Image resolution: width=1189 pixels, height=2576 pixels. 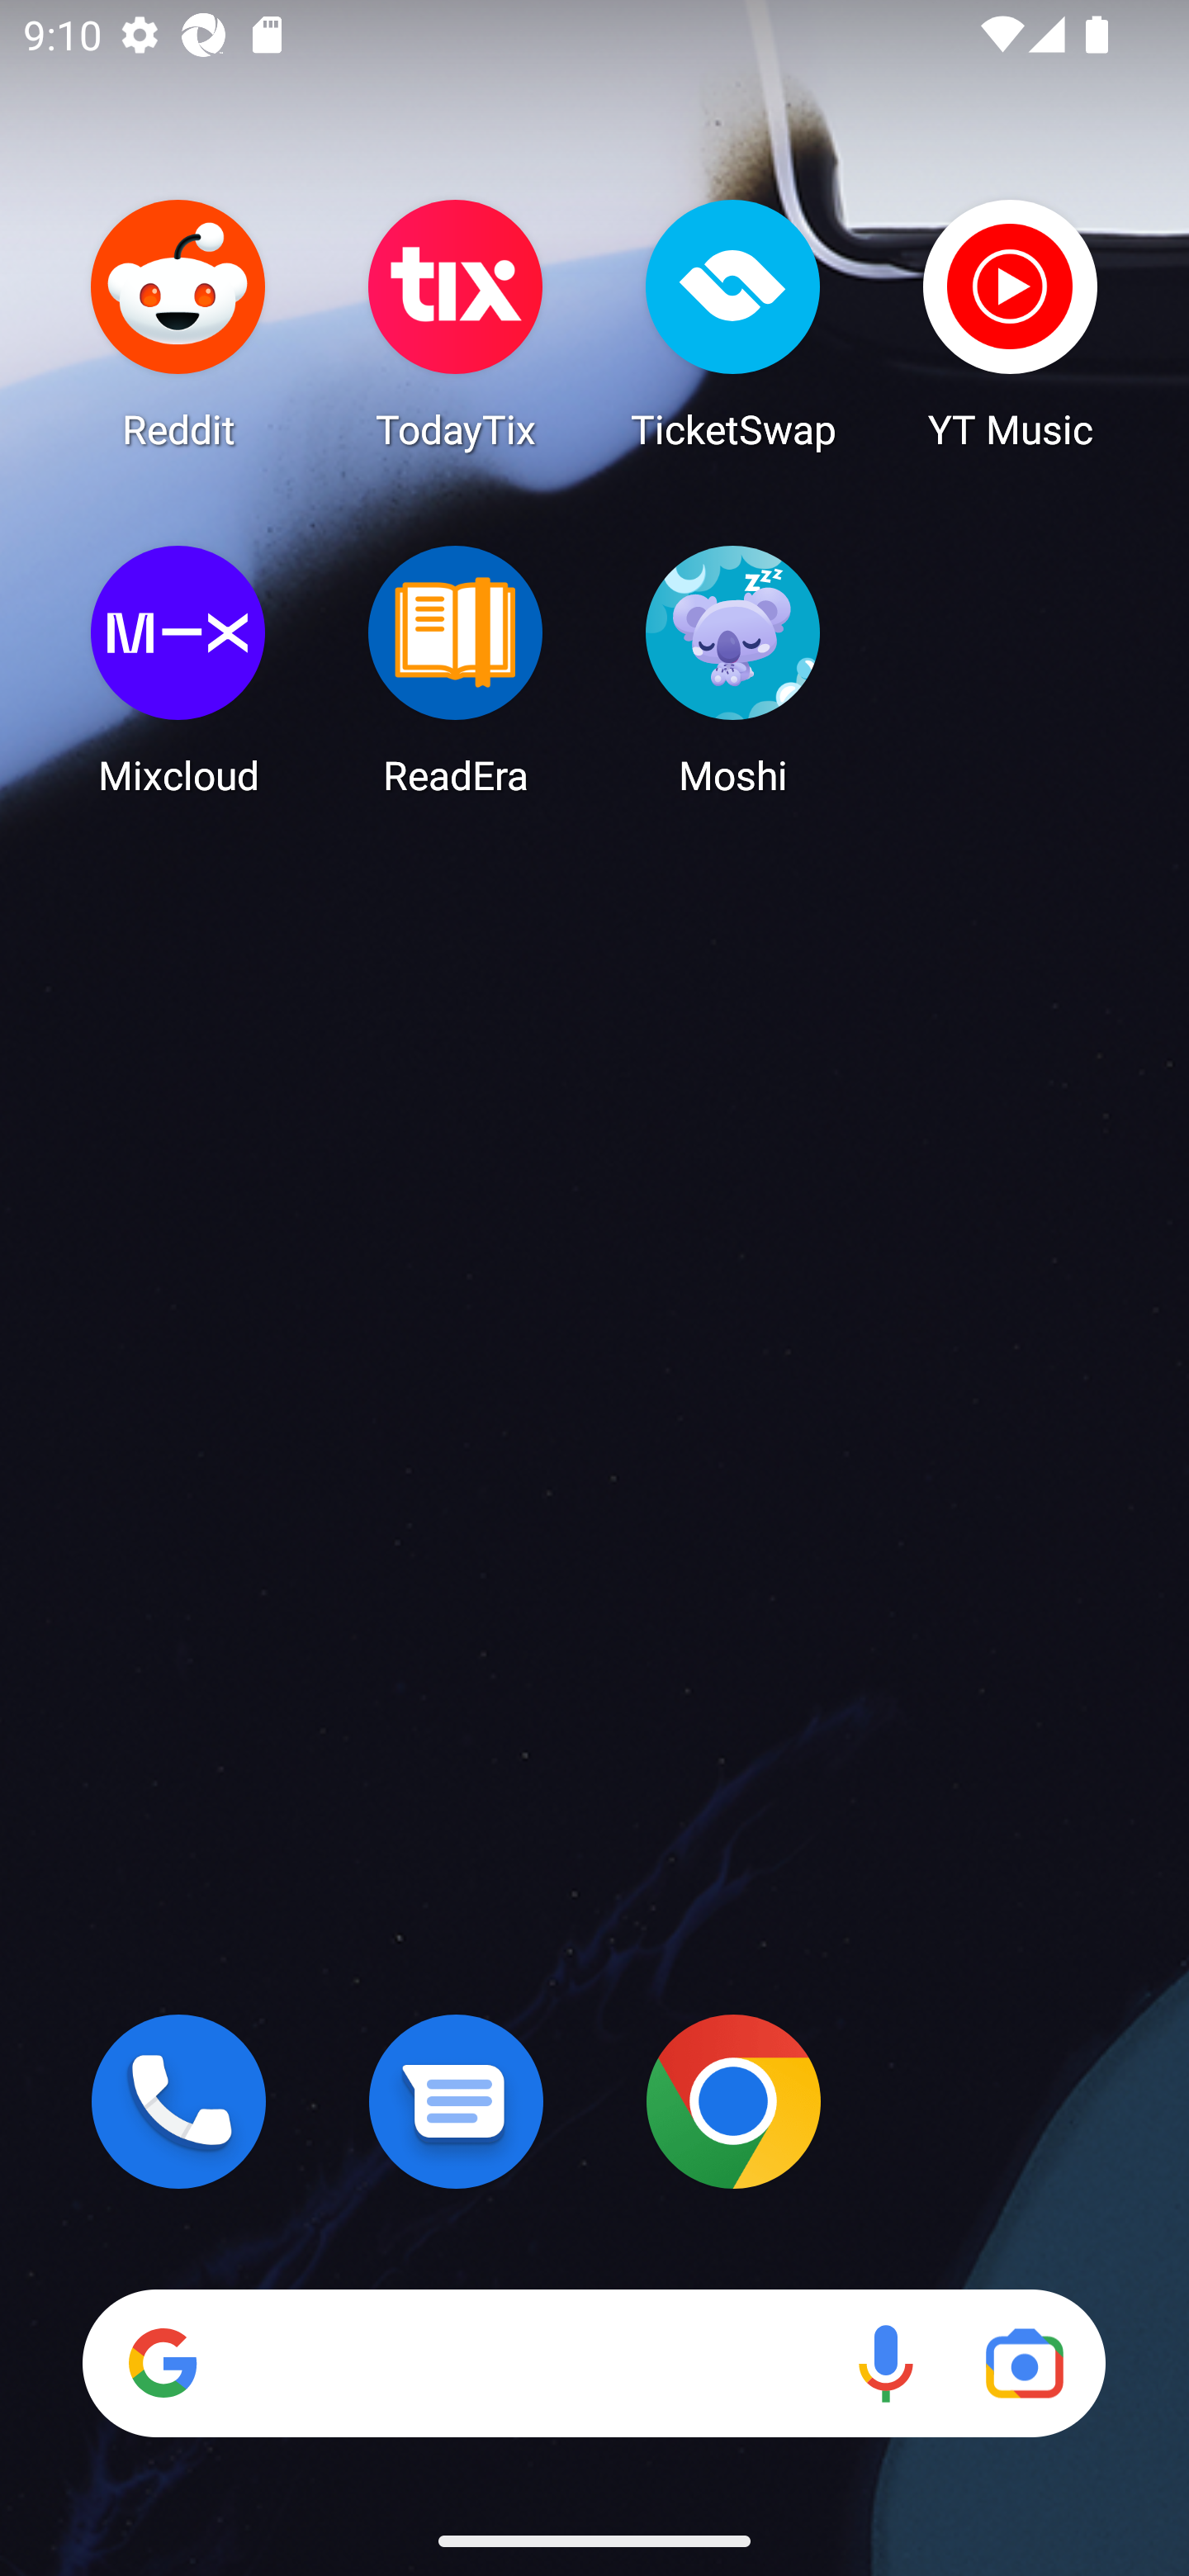 What do you see at coordinates (456, 670) in the screenshot?
I see `ReadEra` at bounding box center [456, 670].